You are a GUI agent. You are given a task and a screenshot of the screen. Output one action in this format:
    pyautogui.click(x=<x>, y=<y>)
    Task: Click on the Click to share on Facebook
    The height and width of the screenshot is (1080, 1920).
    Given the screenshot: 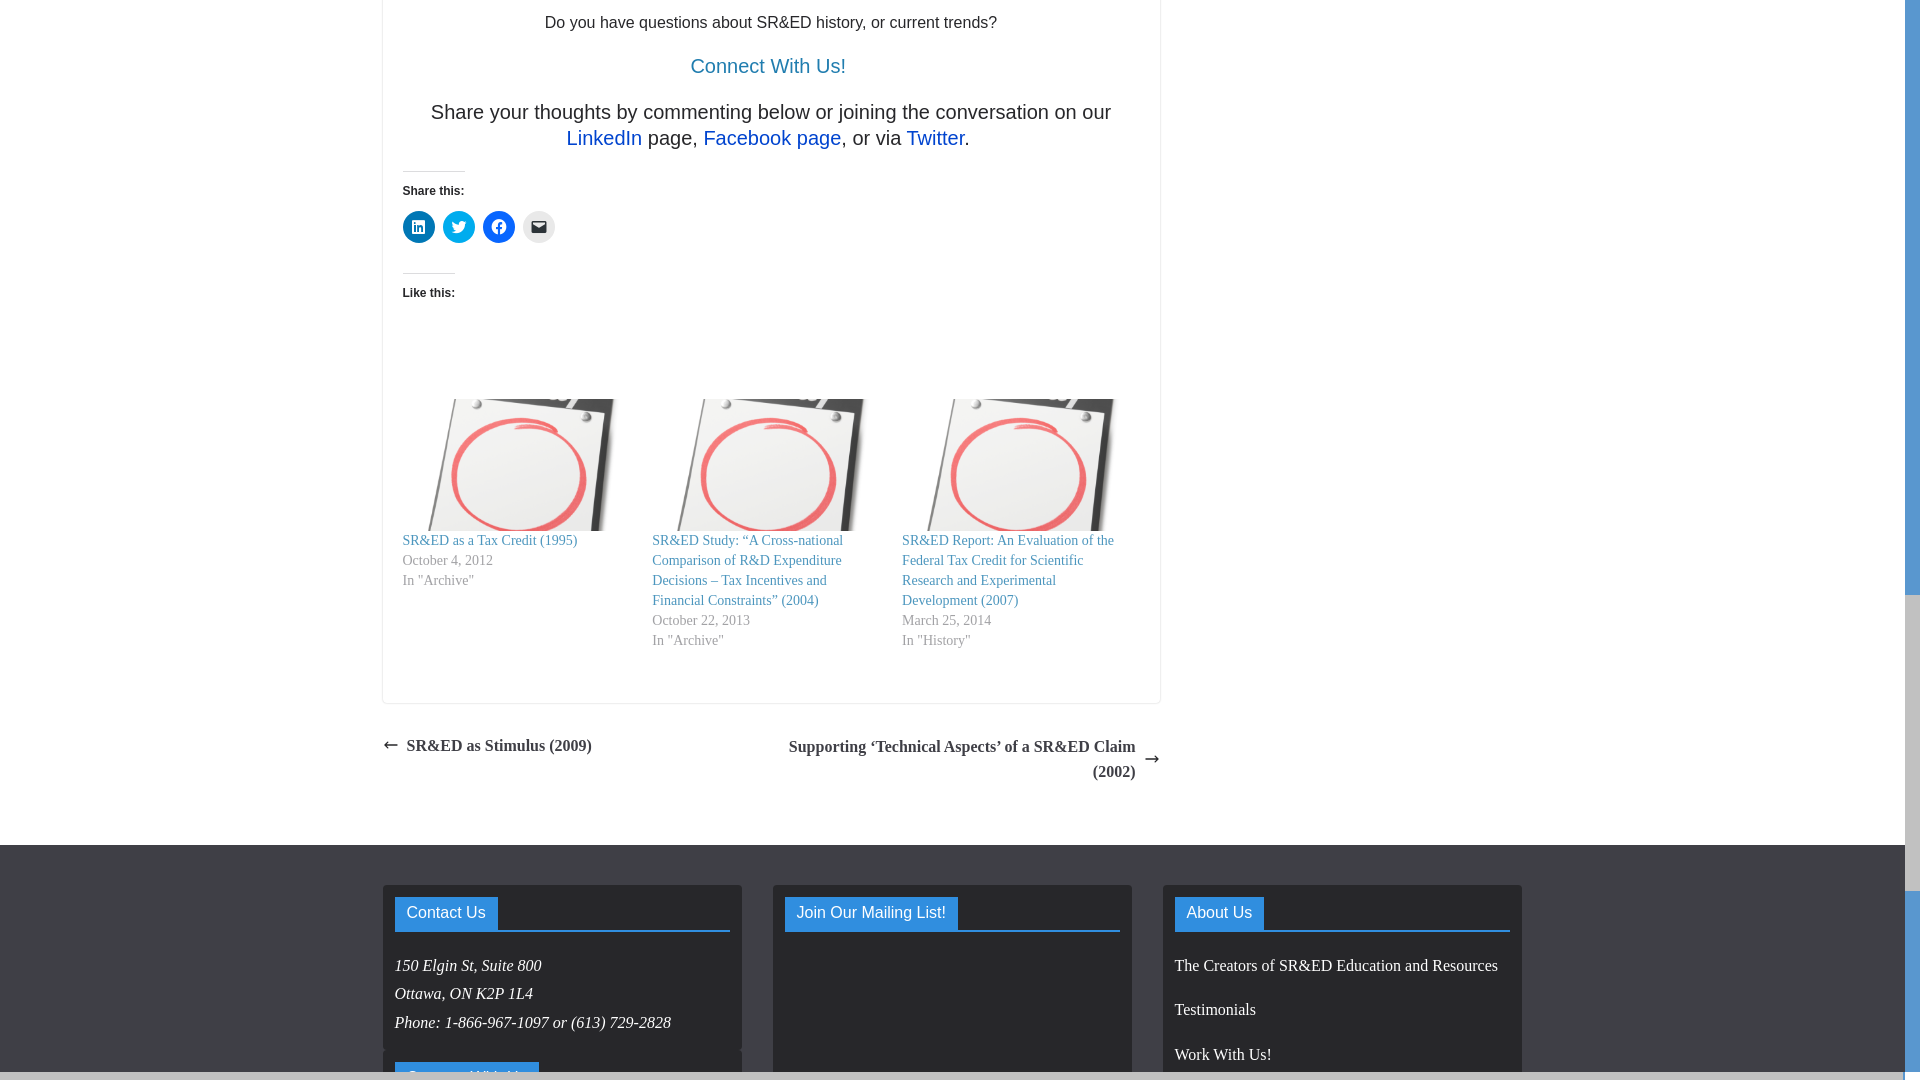 What is the action you would take?
    pyautogui.click(x=498, y=226)
    